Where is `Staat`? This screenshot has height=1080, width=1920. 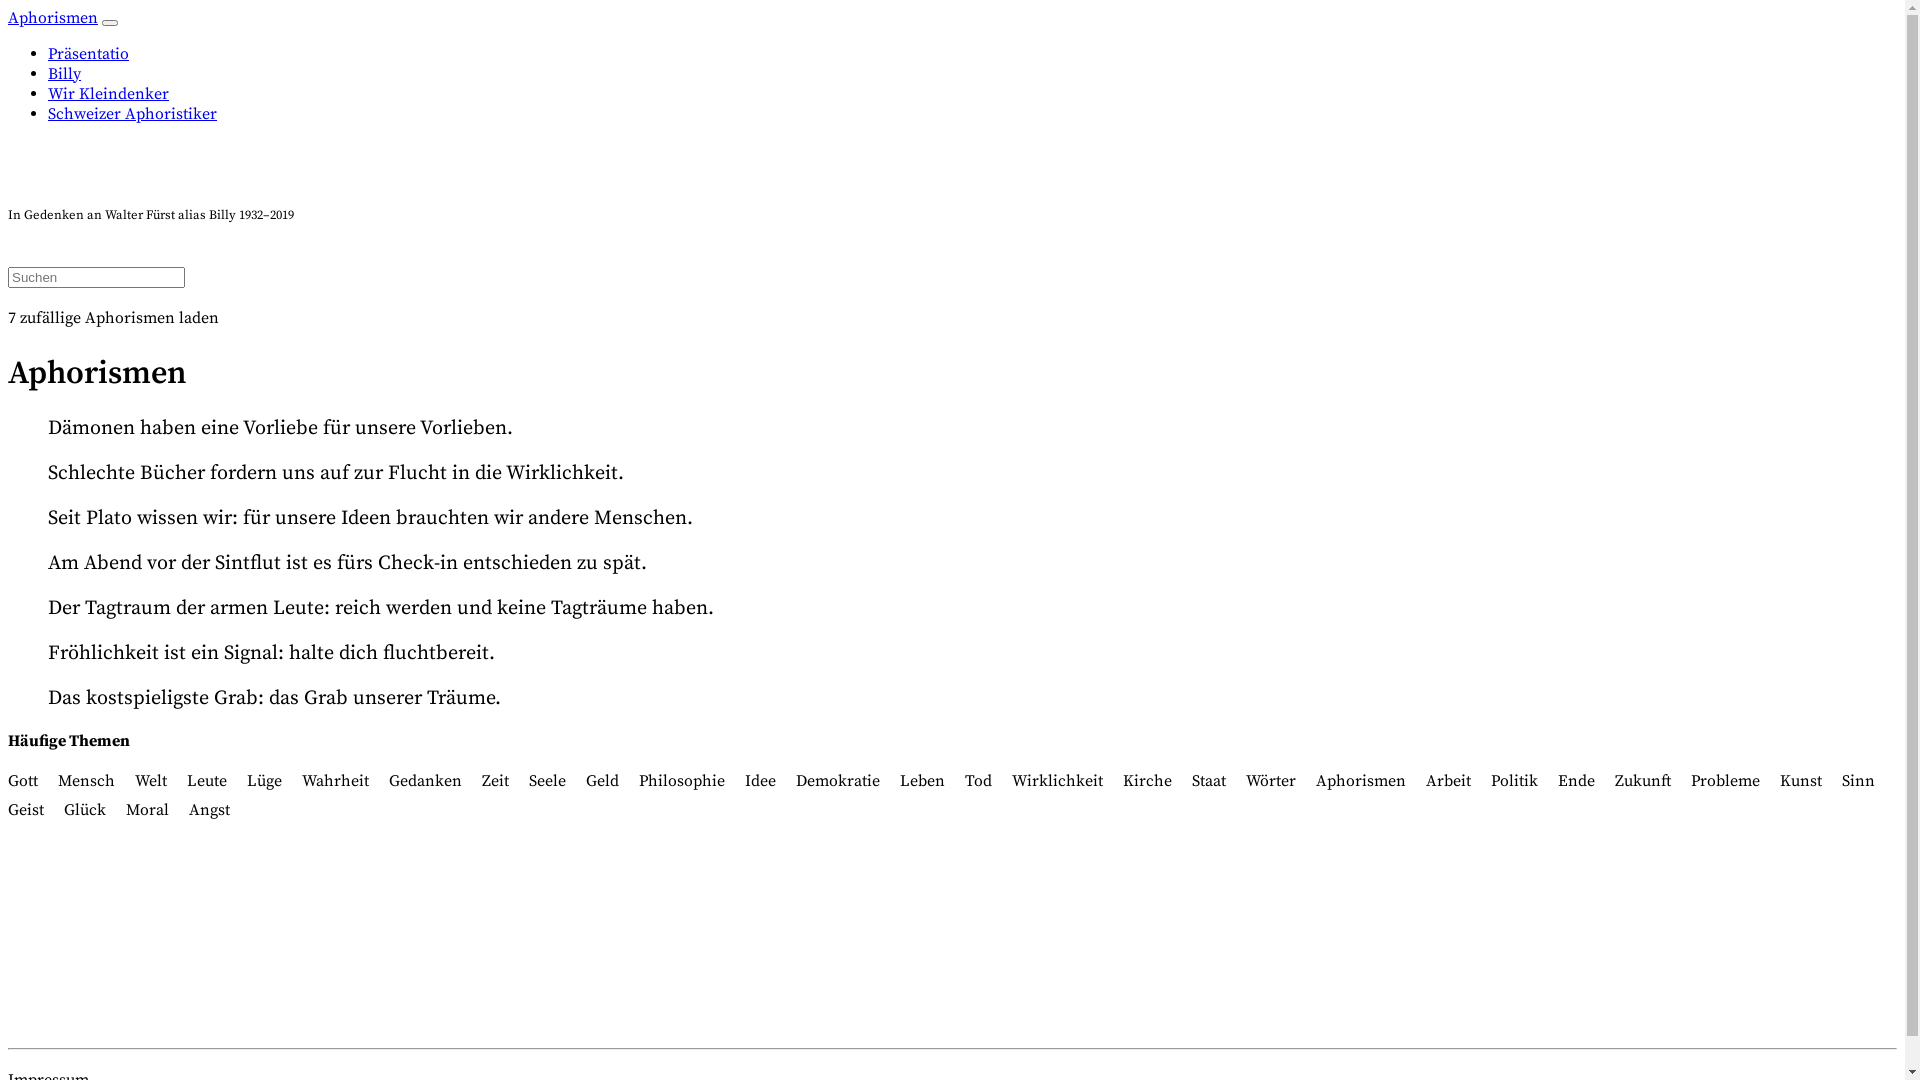 Staat is located at coordinates (1209, 781).